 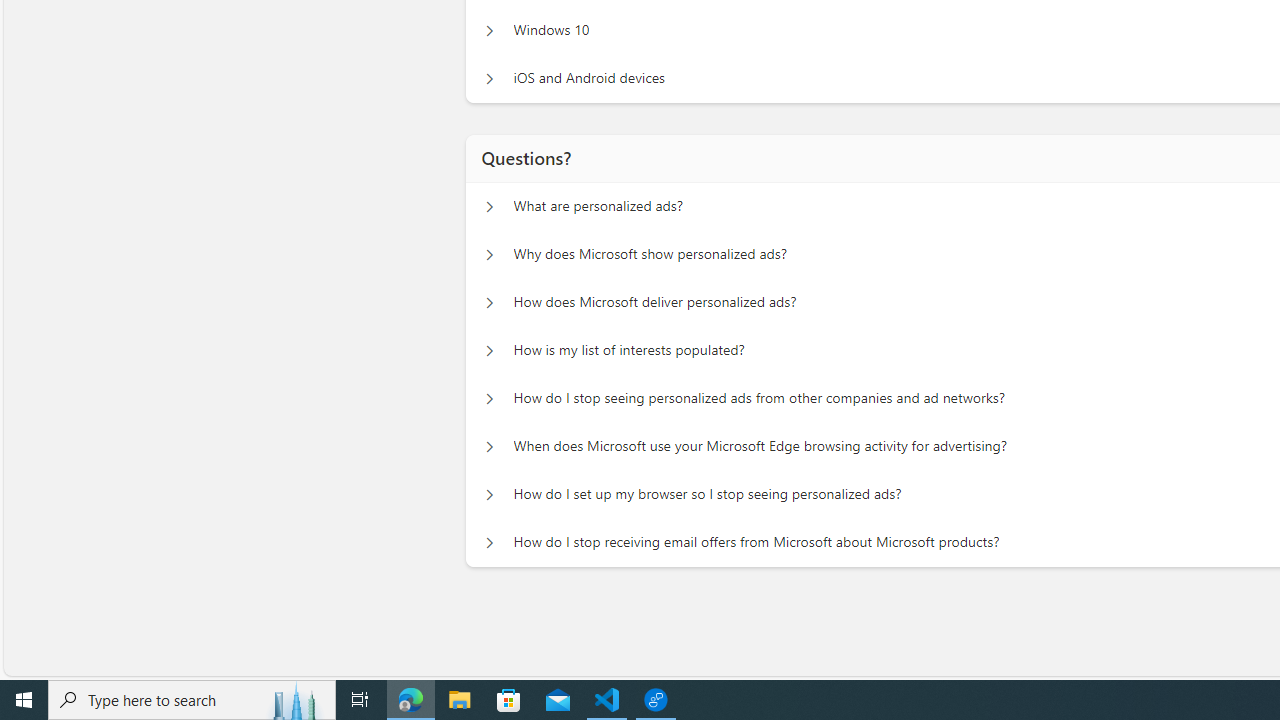 I want to click on Questions? What are personalized ads?, so click(x=489, y=206).